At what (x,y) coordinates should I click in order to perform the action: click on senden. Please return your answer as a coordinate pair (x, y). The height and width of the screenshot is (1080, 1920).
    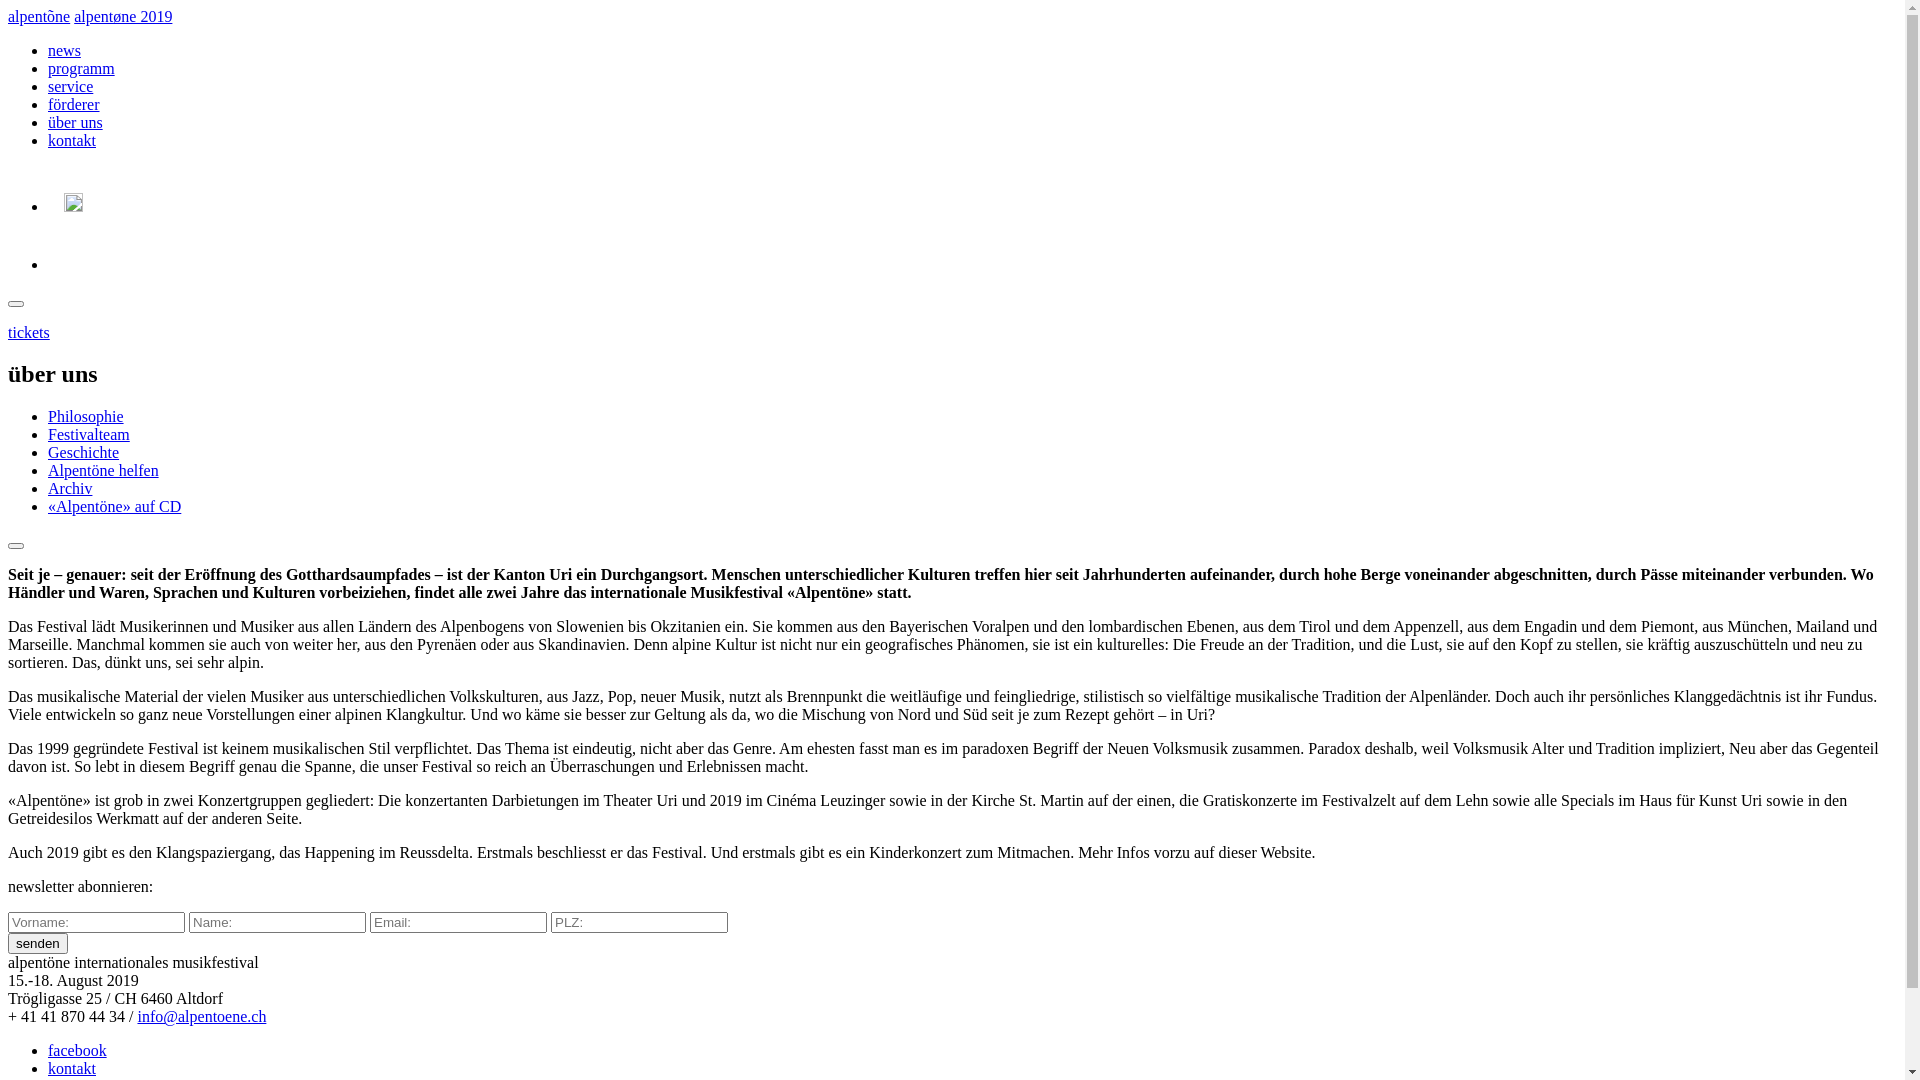
    Looking at the image, I should click on (38, 944).